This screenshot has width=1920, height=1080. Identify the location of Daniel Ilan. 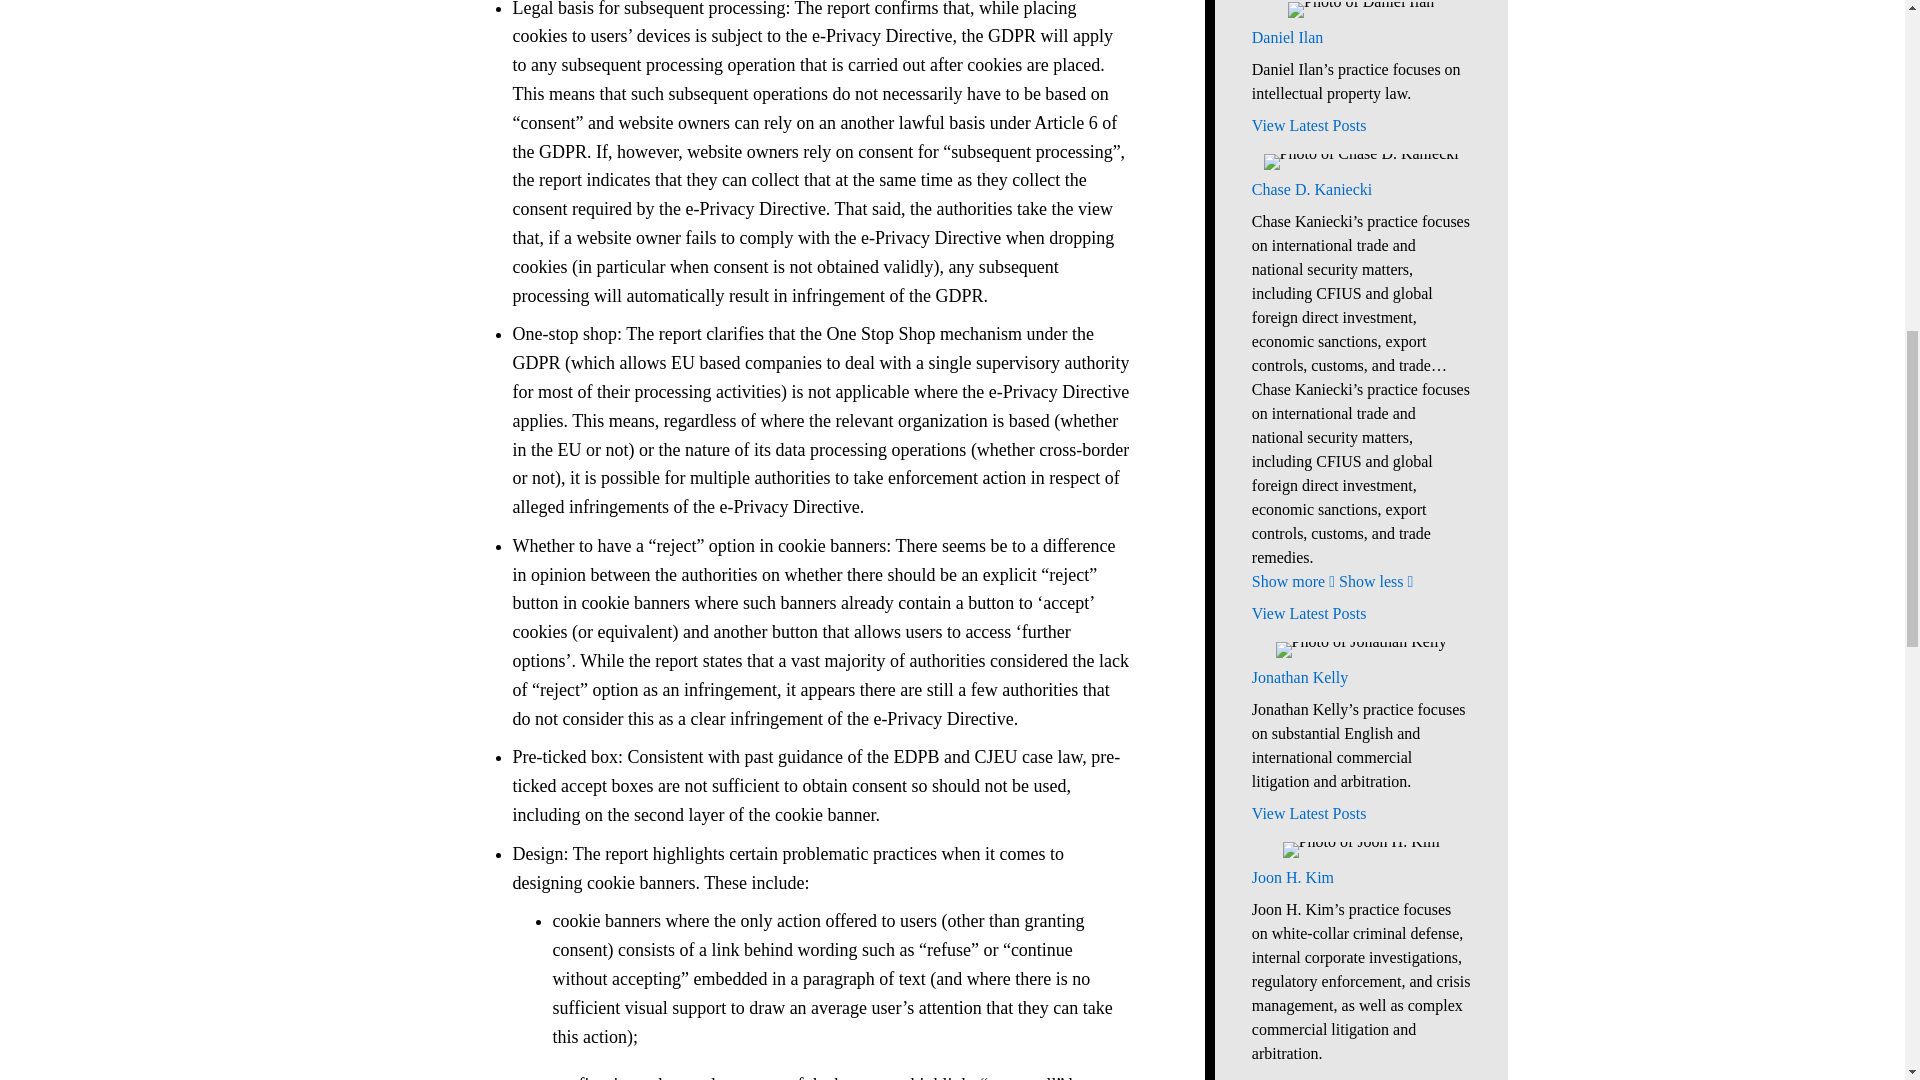
(1360, 37).